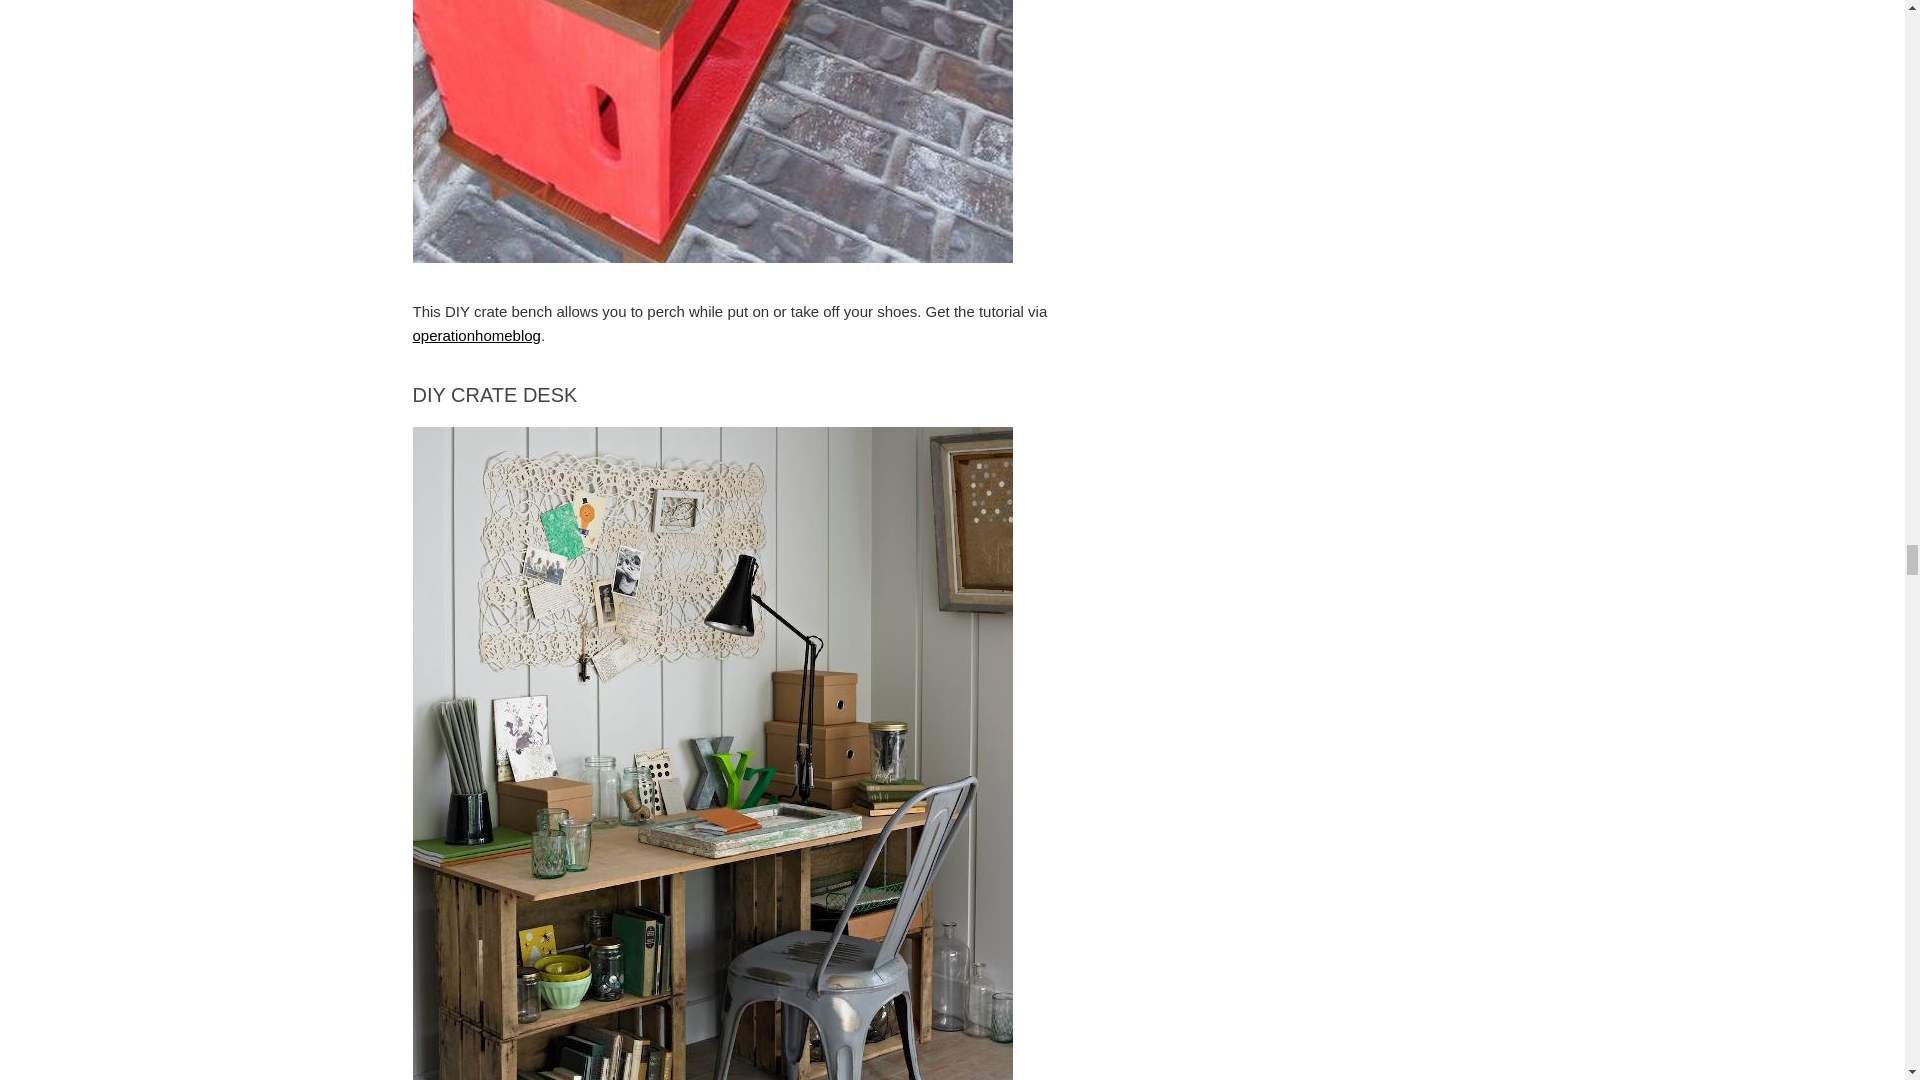 This screenshot has height=1080, width=1920. What do you see at coordinates (476, 336) in the screenshot?
I see `operationhomeblog` at bounding box center [476, 336].